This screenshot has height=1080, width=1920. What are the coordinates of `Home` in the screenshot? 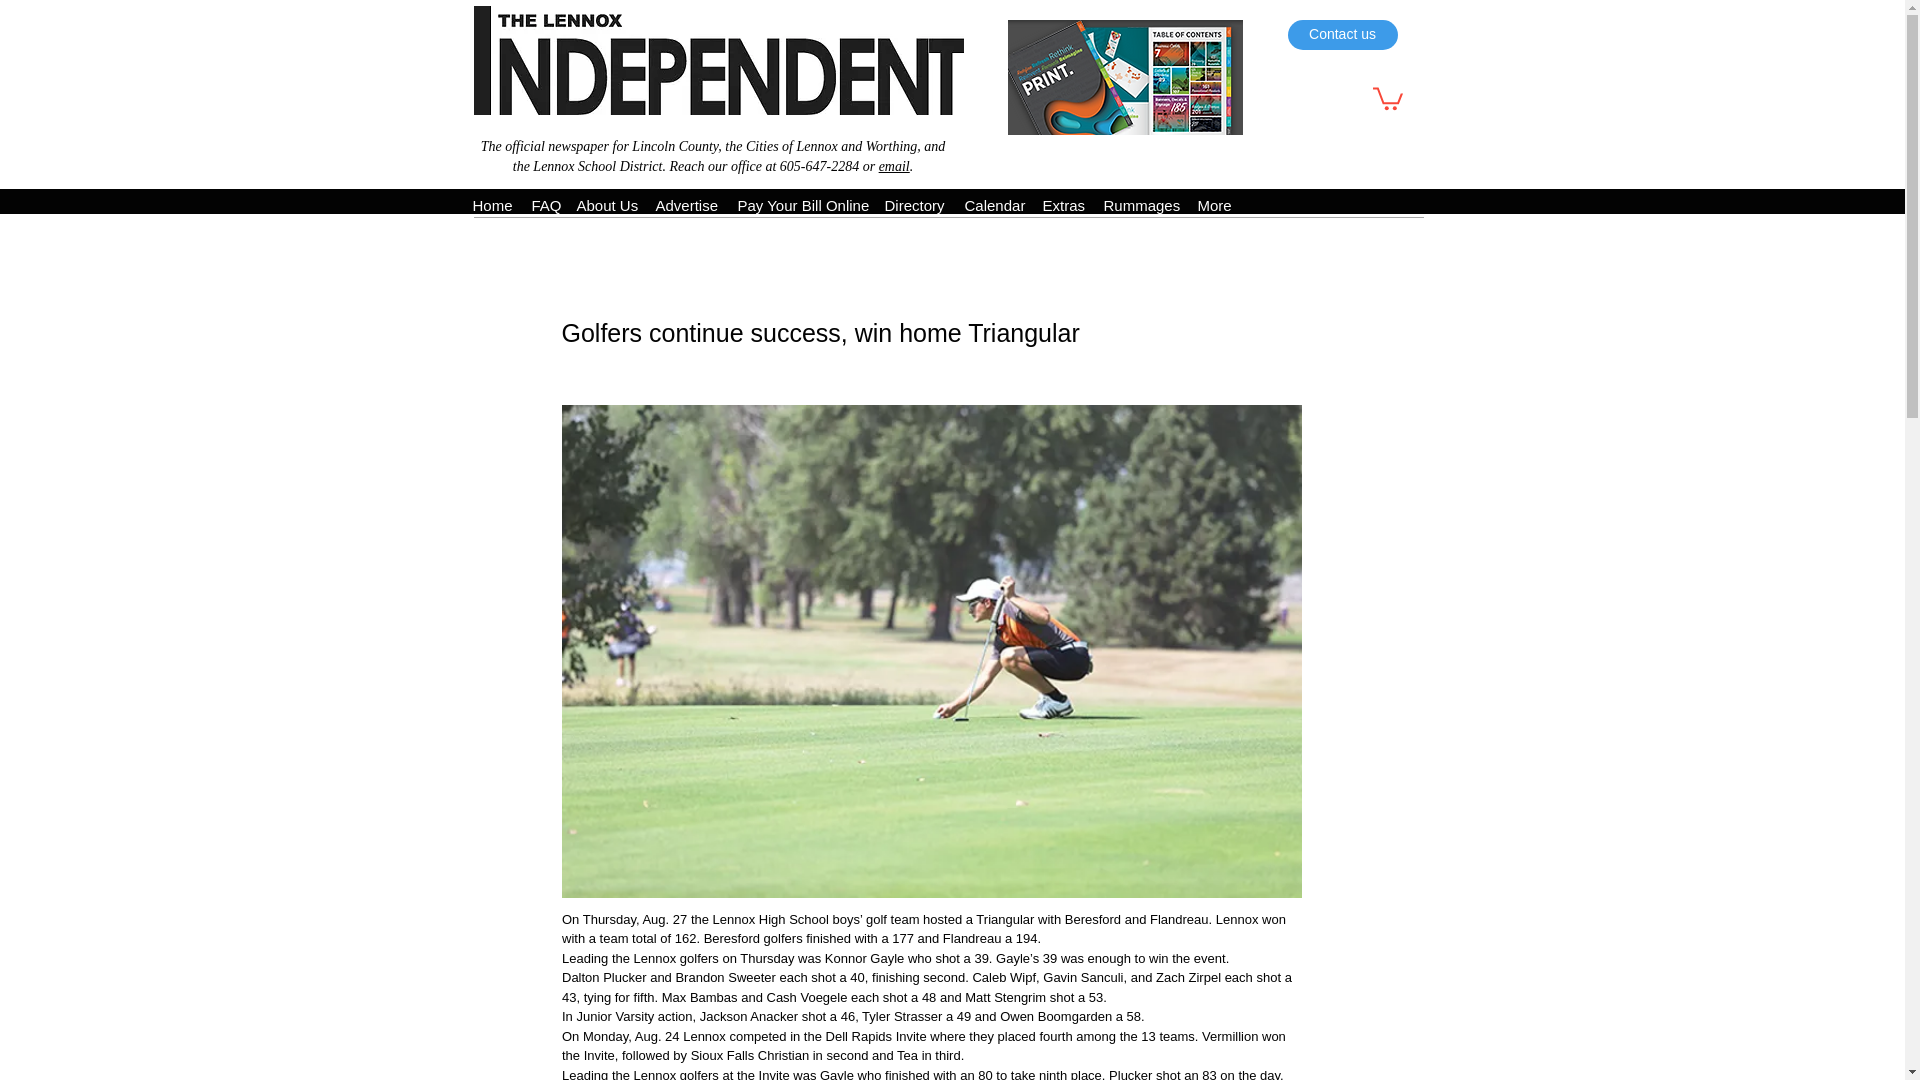 It's located at (491, 202).